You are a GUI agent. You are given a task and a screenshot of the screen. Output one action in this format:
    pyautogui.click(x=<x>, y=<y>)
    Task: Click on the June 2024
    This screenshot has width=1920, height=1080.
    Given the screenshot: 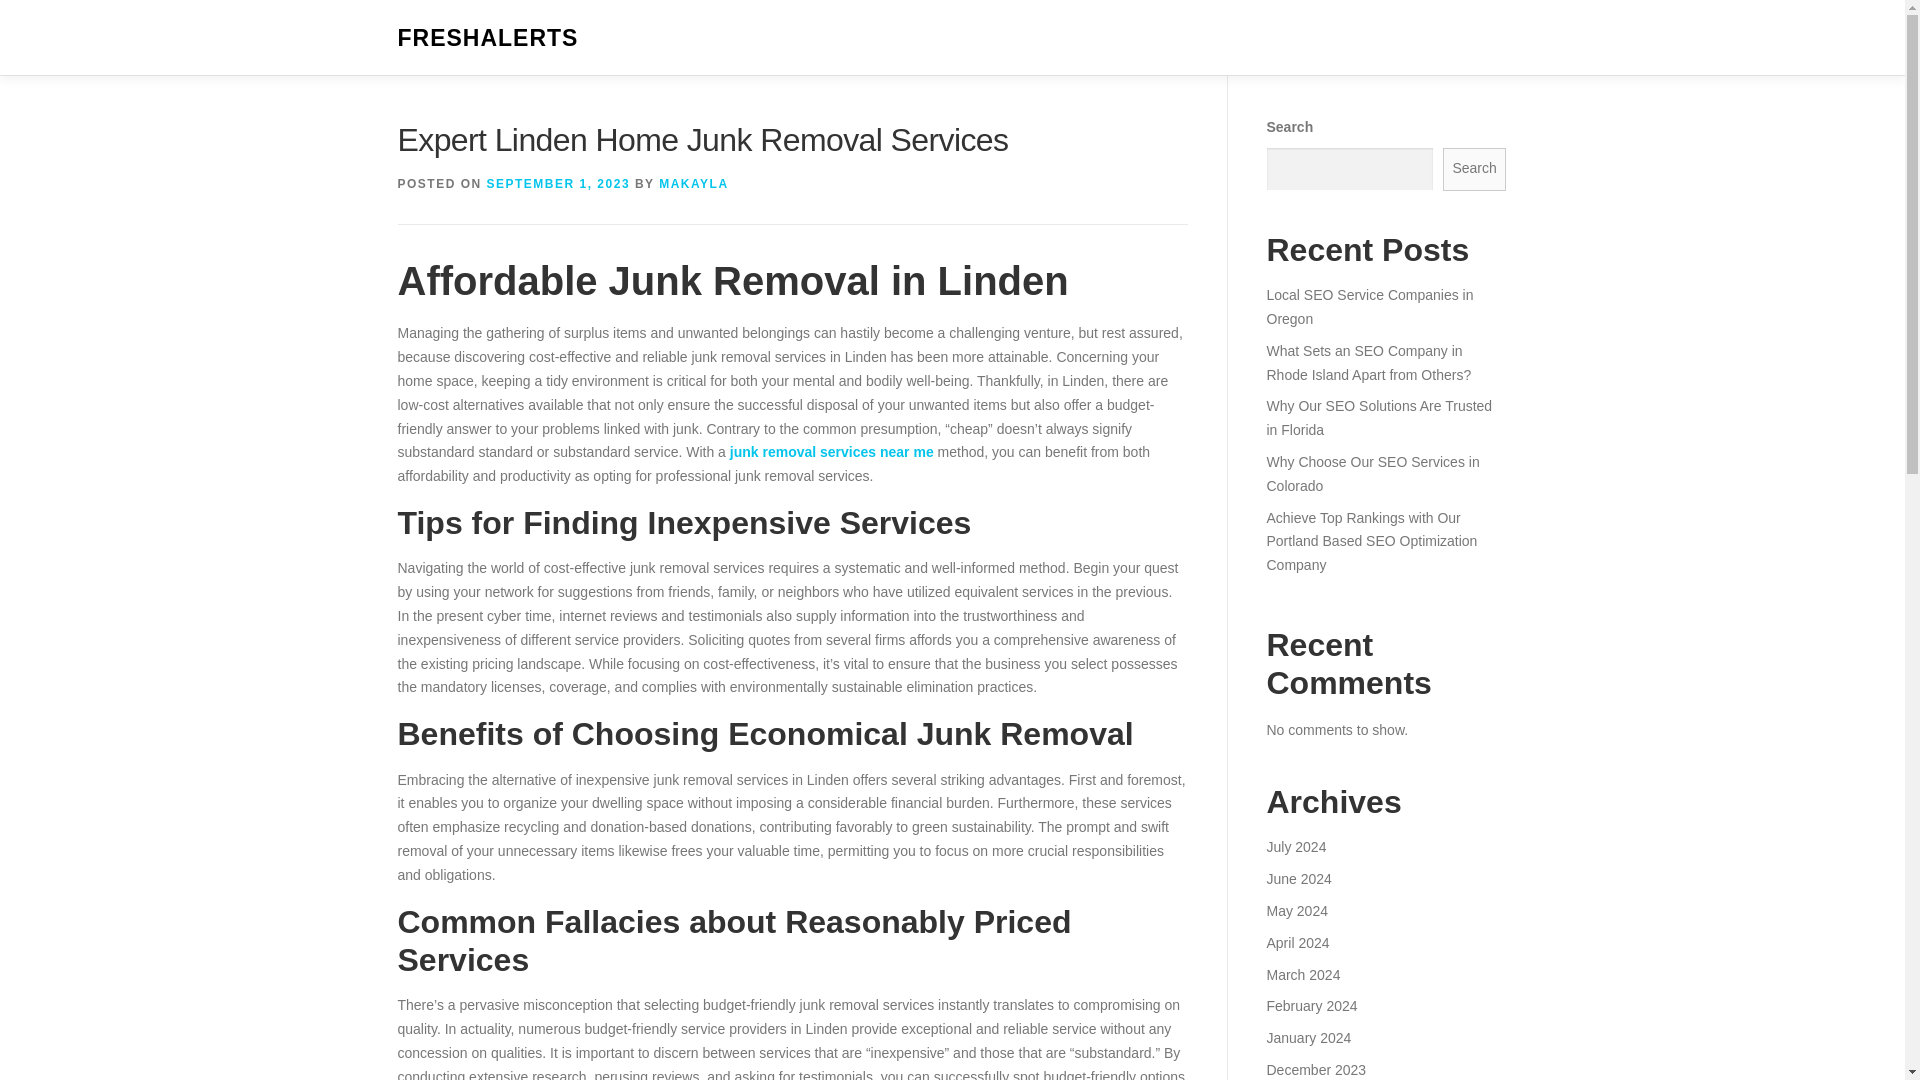 What is the action you would take?
    pyautogui.click(x=1298, y=878)
    